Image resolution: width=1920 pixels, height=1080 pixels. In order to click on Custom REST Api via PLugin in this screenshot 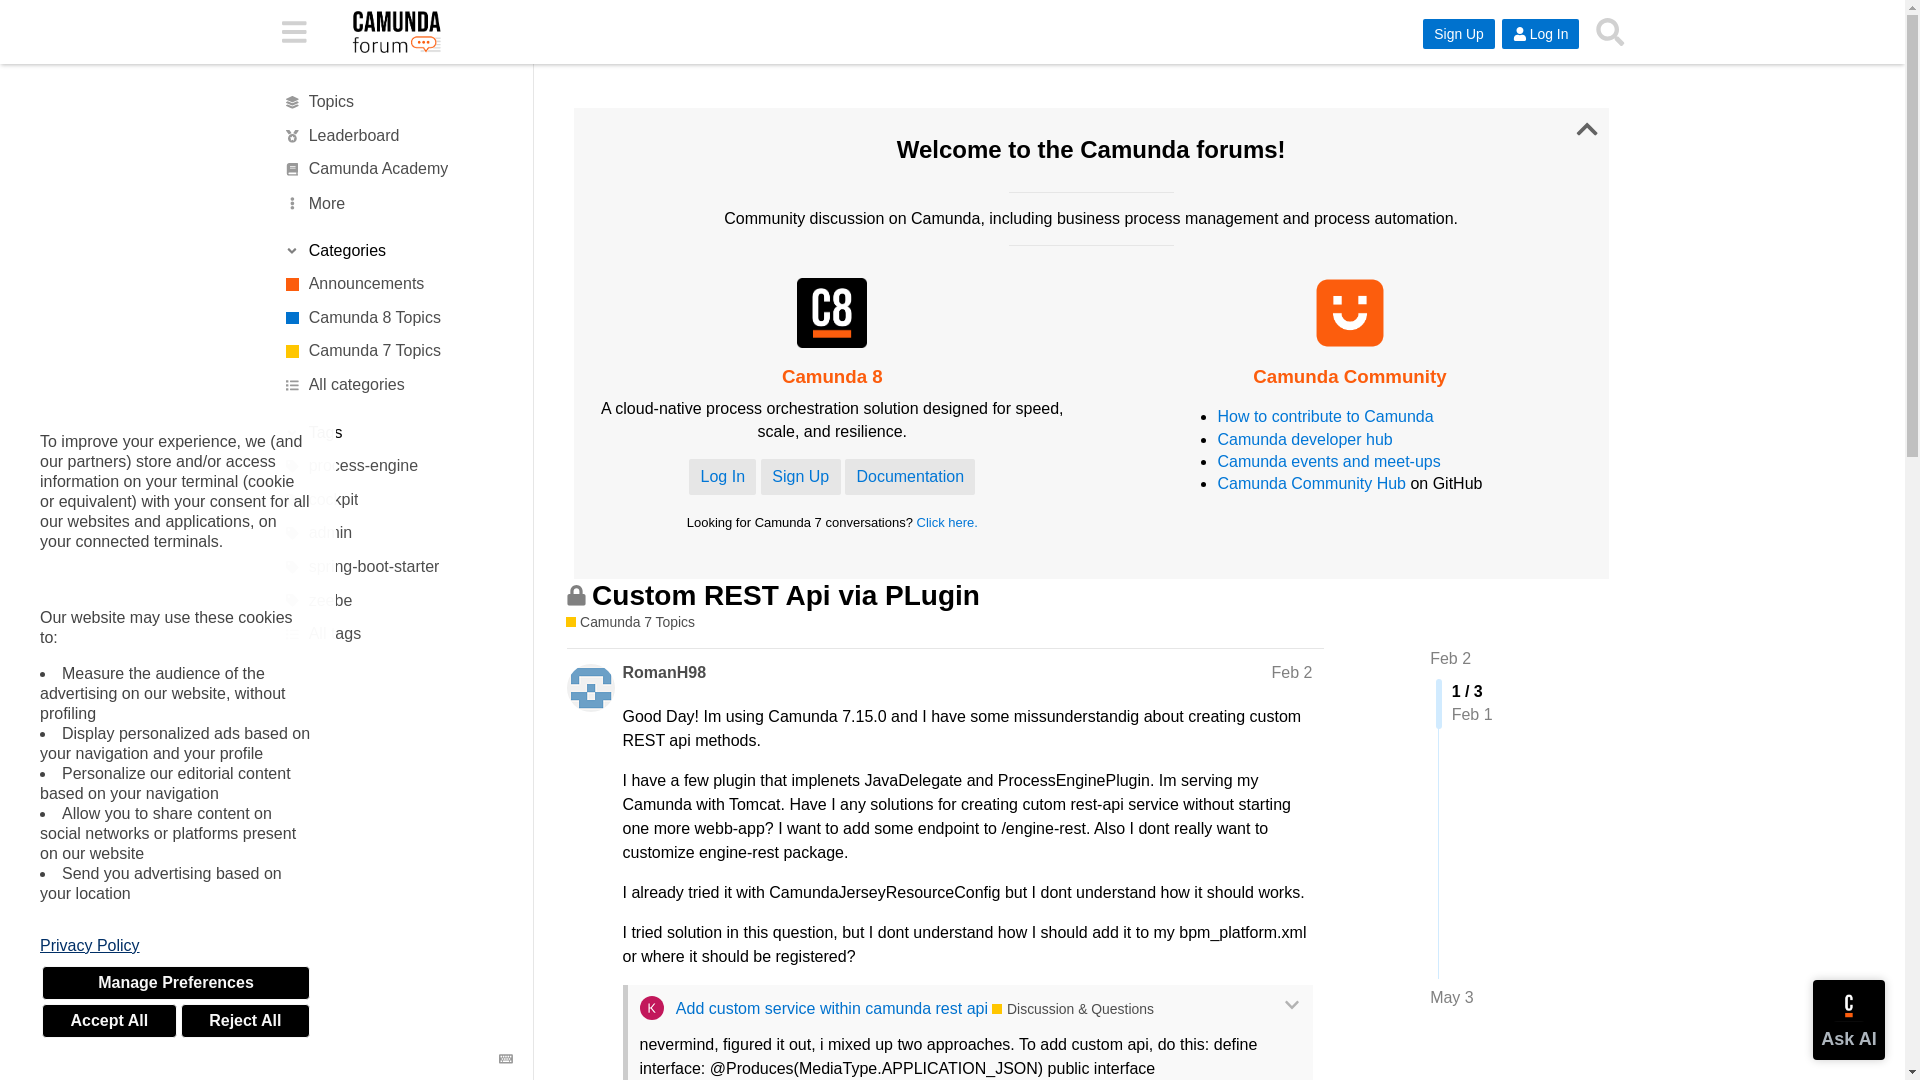, I will do `click(785, 595)`.